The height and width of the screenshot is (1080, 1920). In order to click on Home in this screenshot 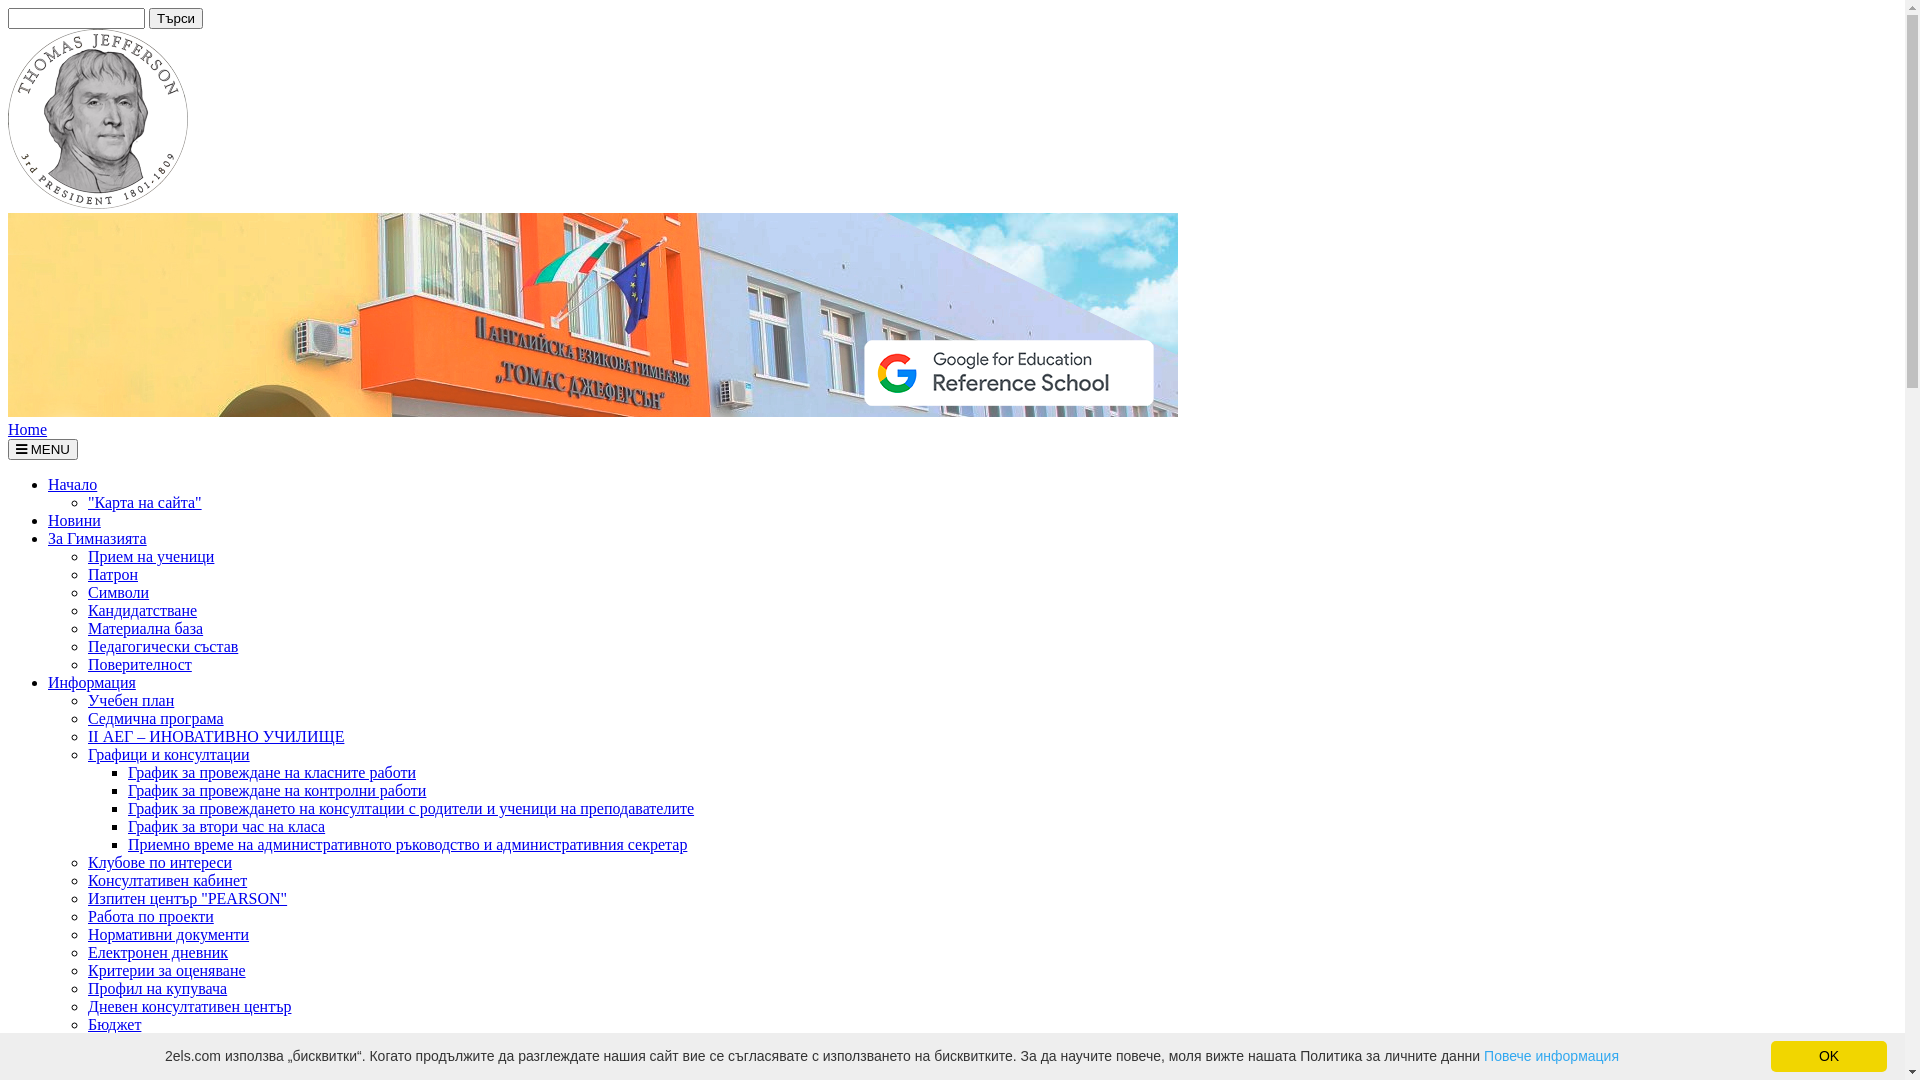, I will do `click(28, 430)`.